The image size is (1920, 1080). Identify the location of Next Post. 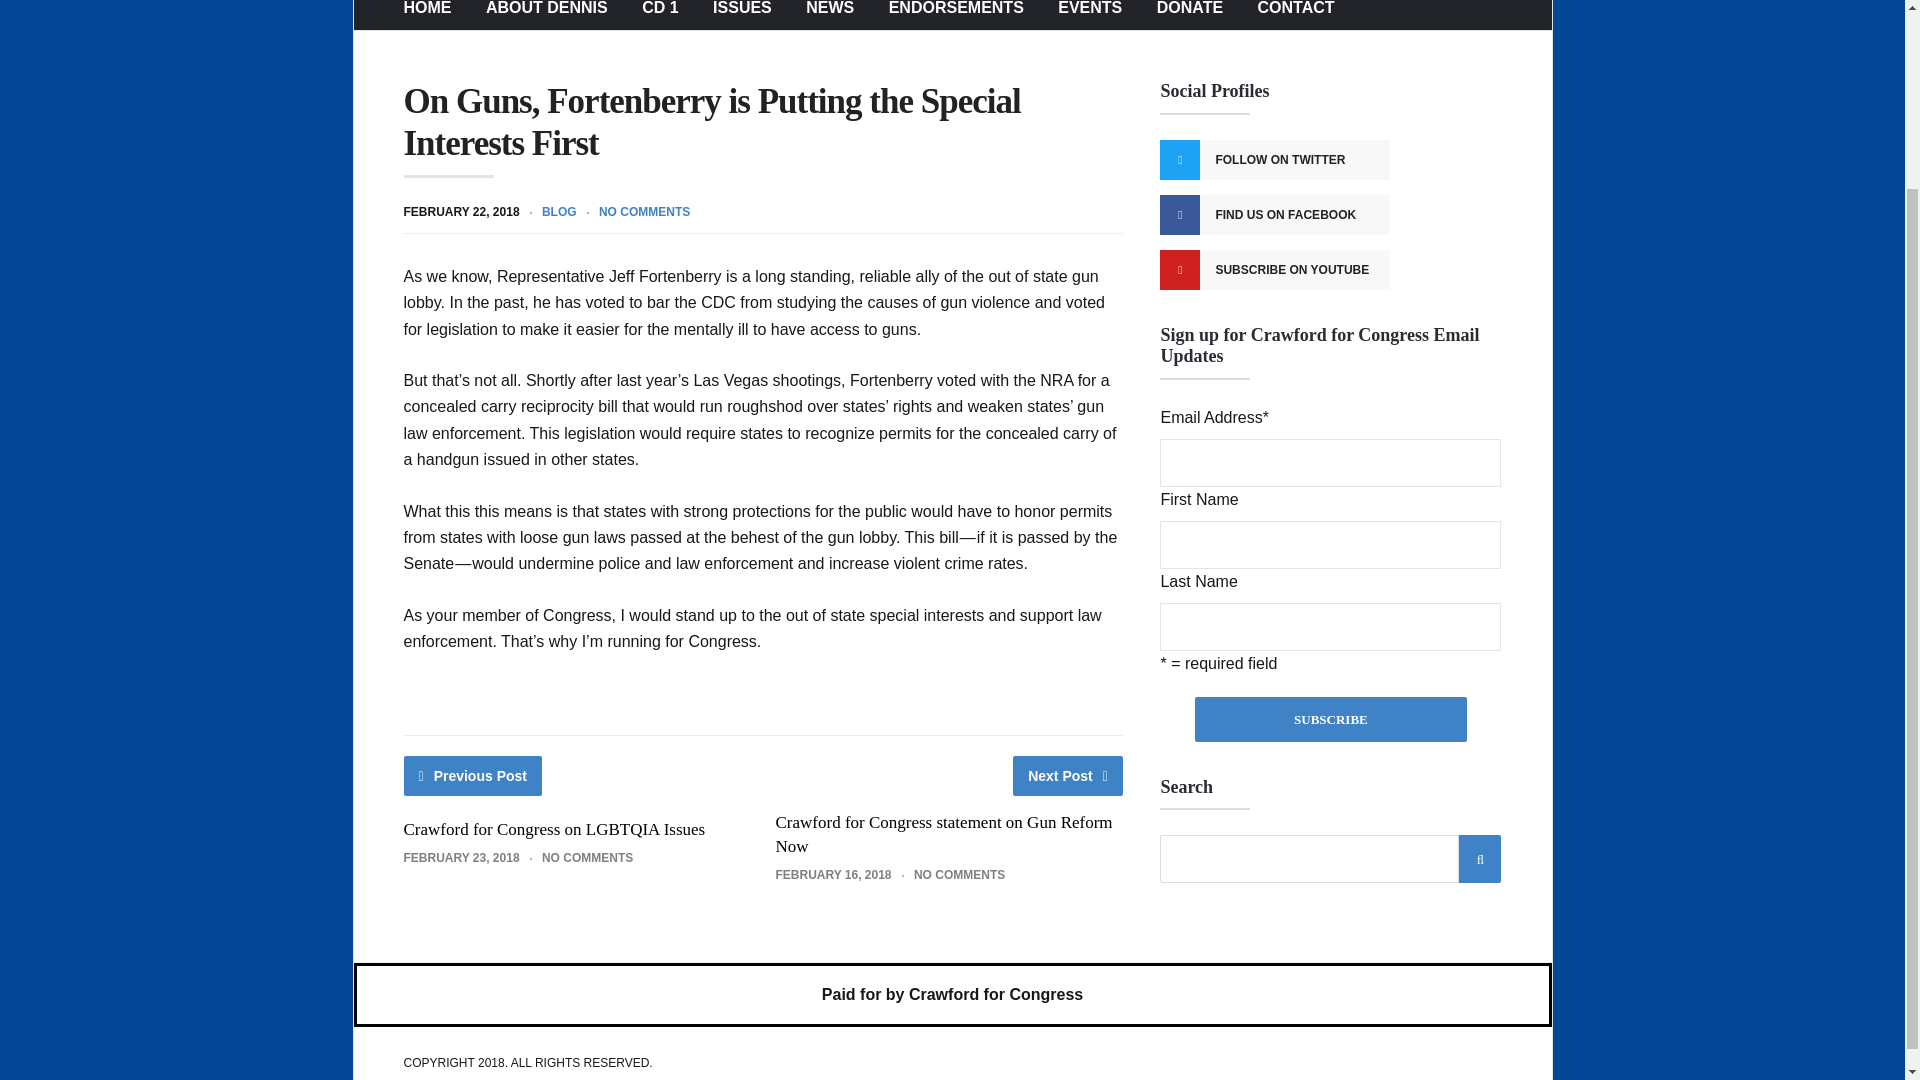
(1068, 776).